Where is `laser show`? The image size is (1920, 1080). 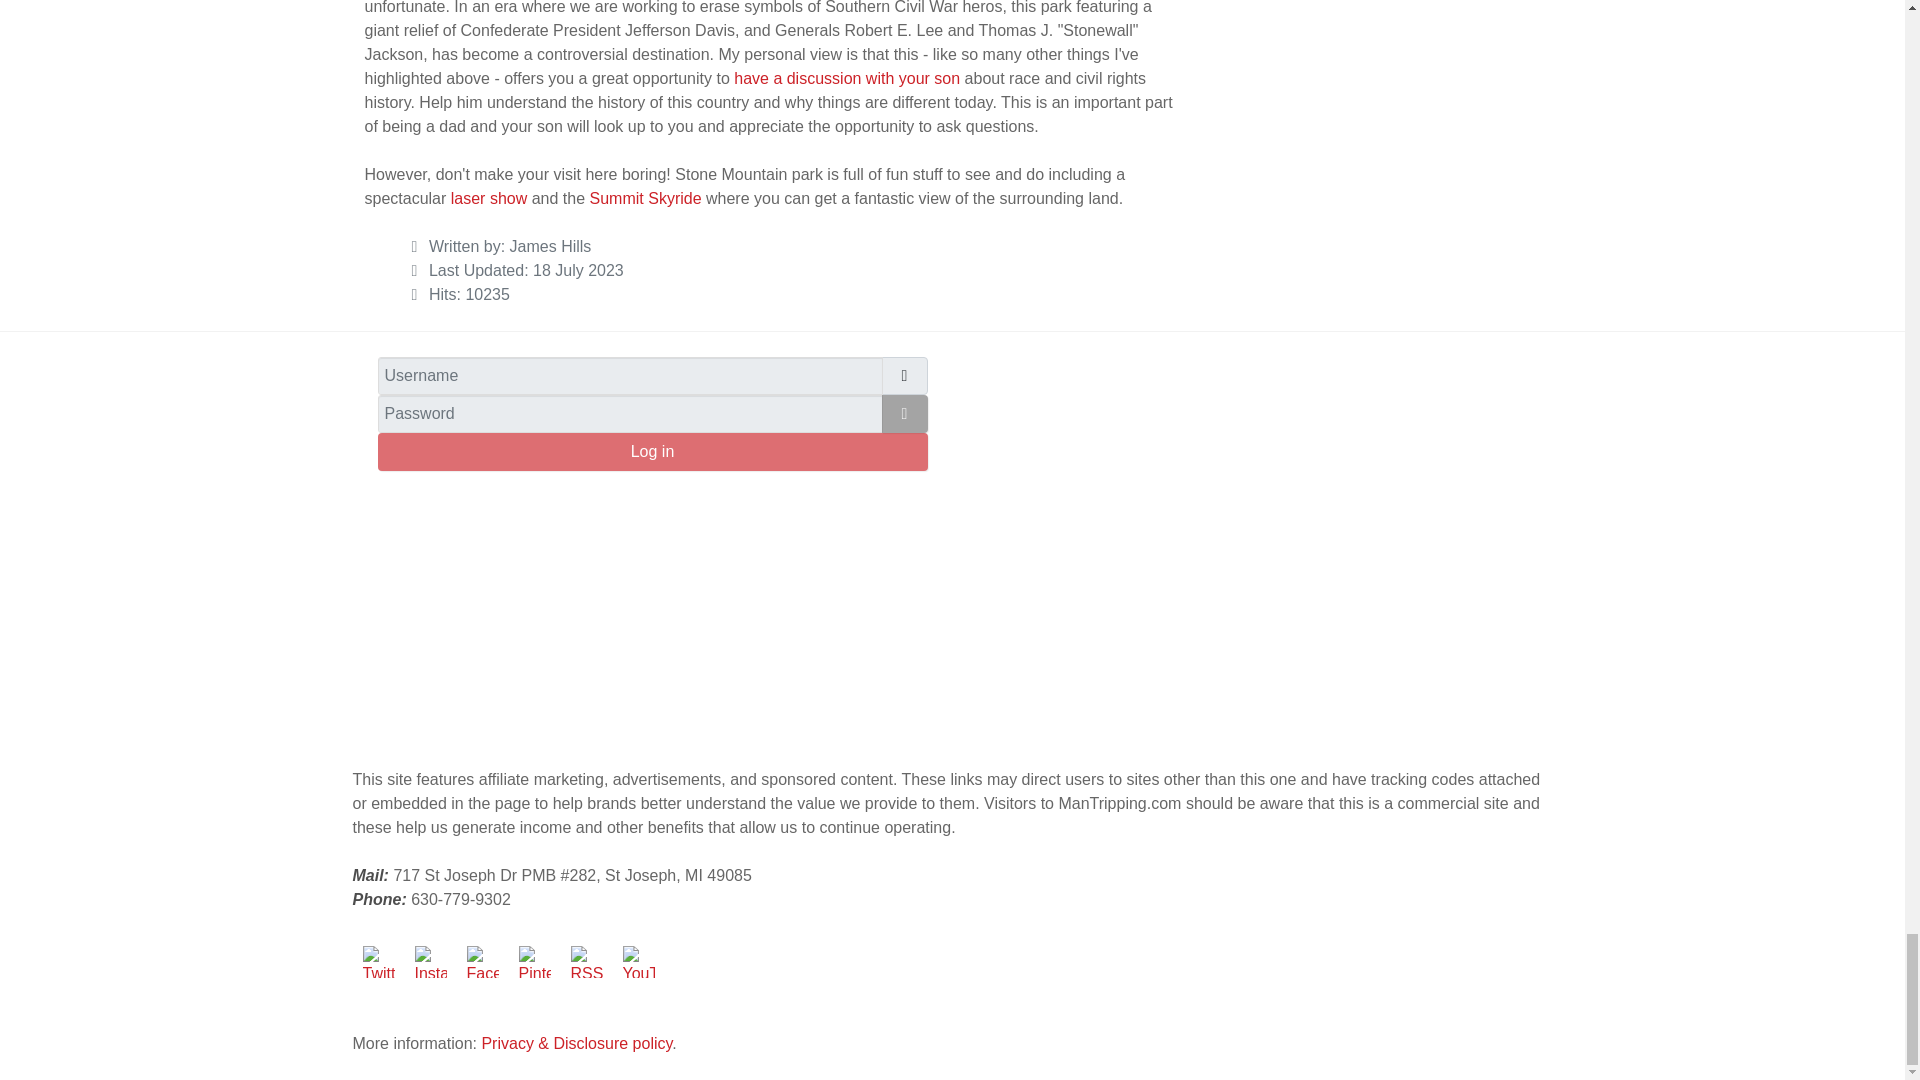
laser show is located at coordinates (488, 198).